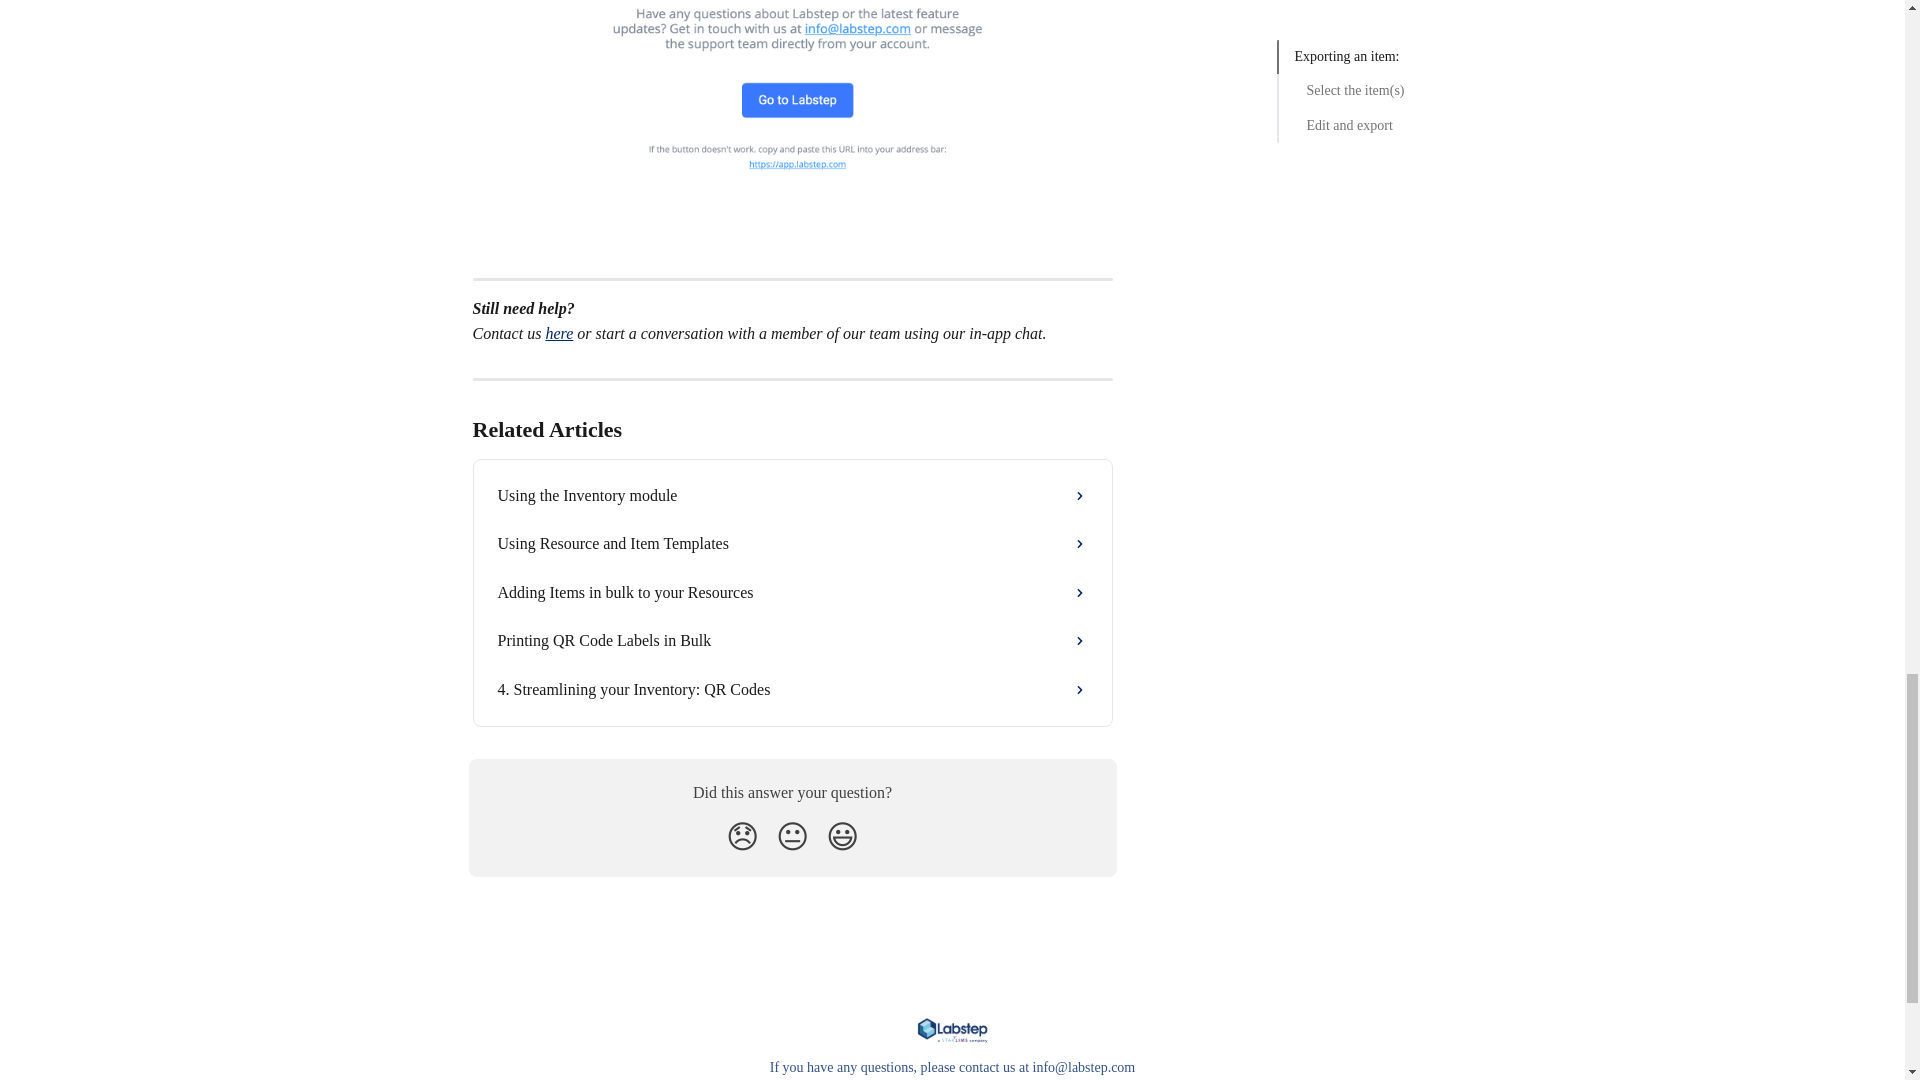 The height and width of the screenshot is (1080, 1920). What do you see at coordinates (792, 836) in the screenshot?
I see `Neutral` at bounding box center [792, 836].